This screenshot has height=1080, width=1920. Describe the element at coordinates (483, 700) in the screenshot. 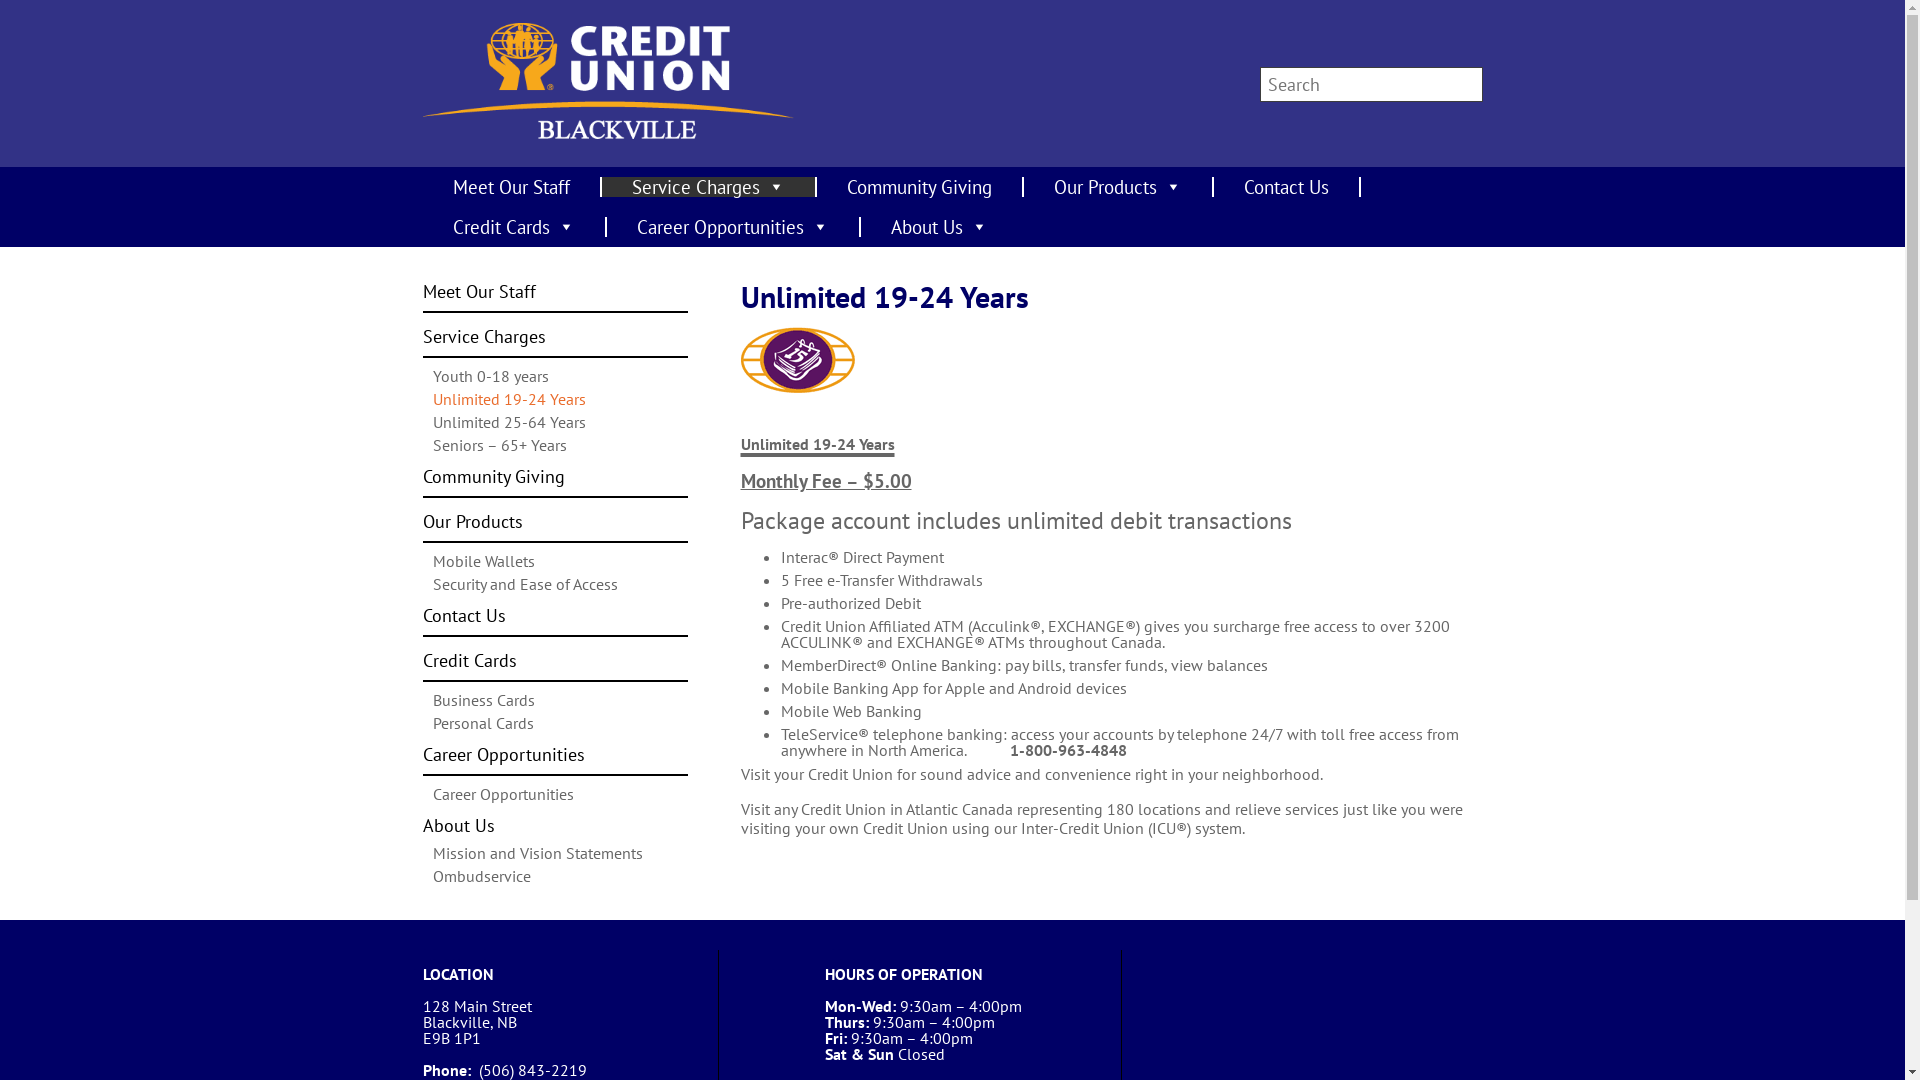

I see `Business Cards` at that location.